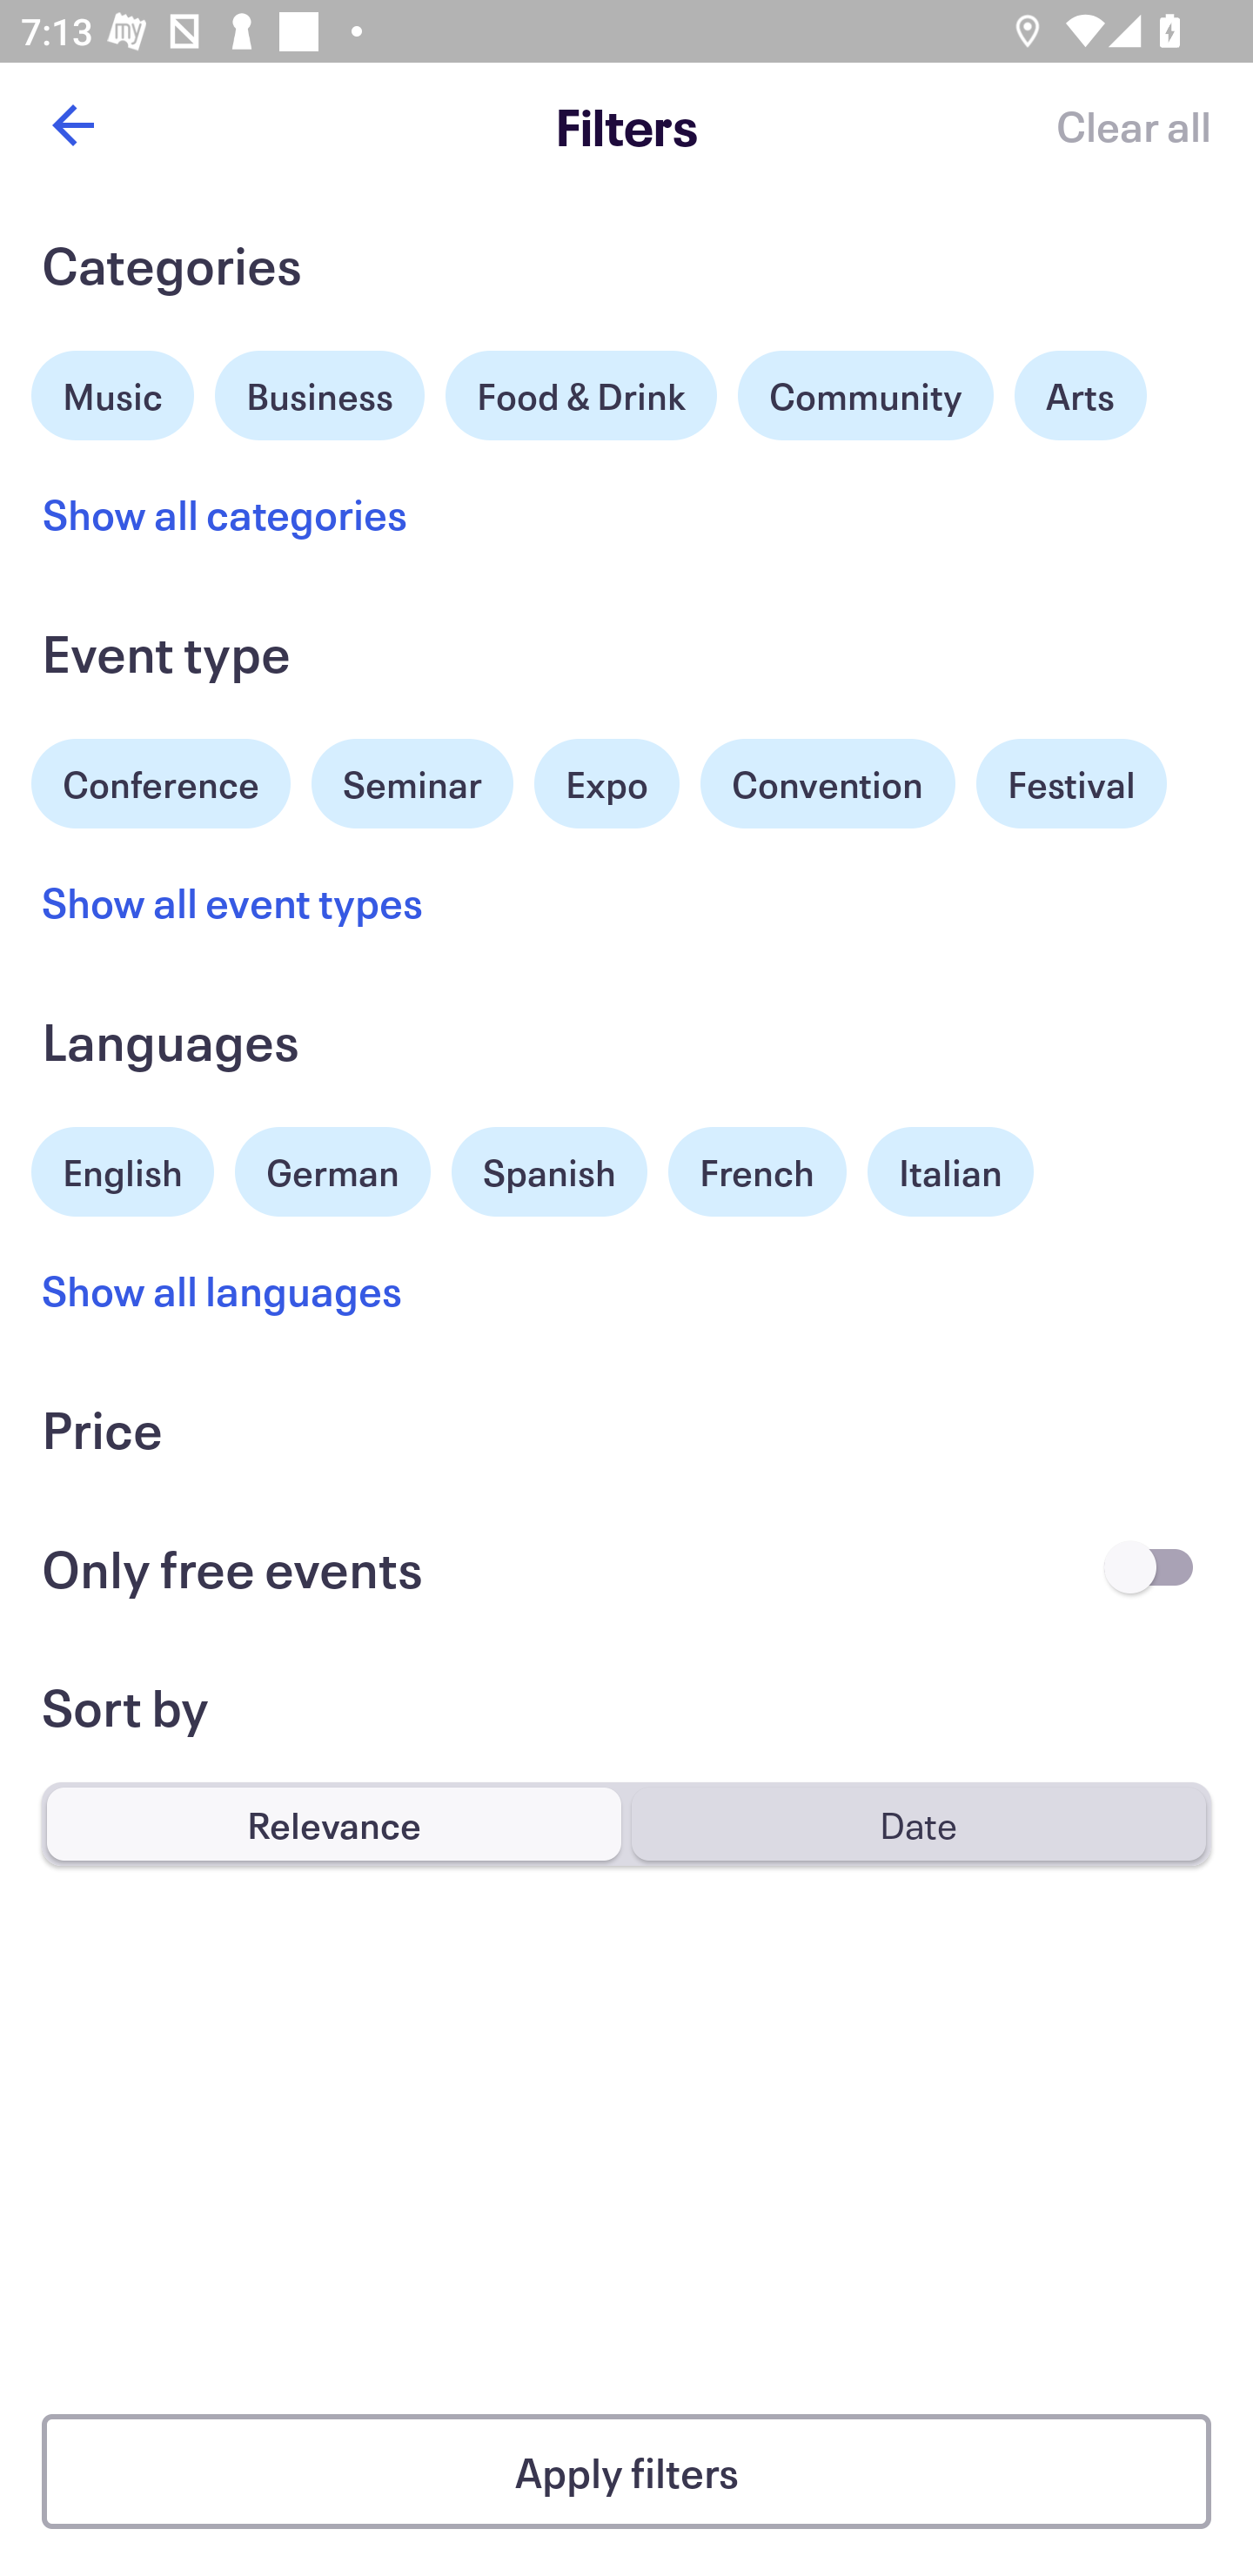 The width and height of the screenshot is (1253, 2576). Describe the element at coordinates (113, 392) in the screenshot. I see `Music` at that location.